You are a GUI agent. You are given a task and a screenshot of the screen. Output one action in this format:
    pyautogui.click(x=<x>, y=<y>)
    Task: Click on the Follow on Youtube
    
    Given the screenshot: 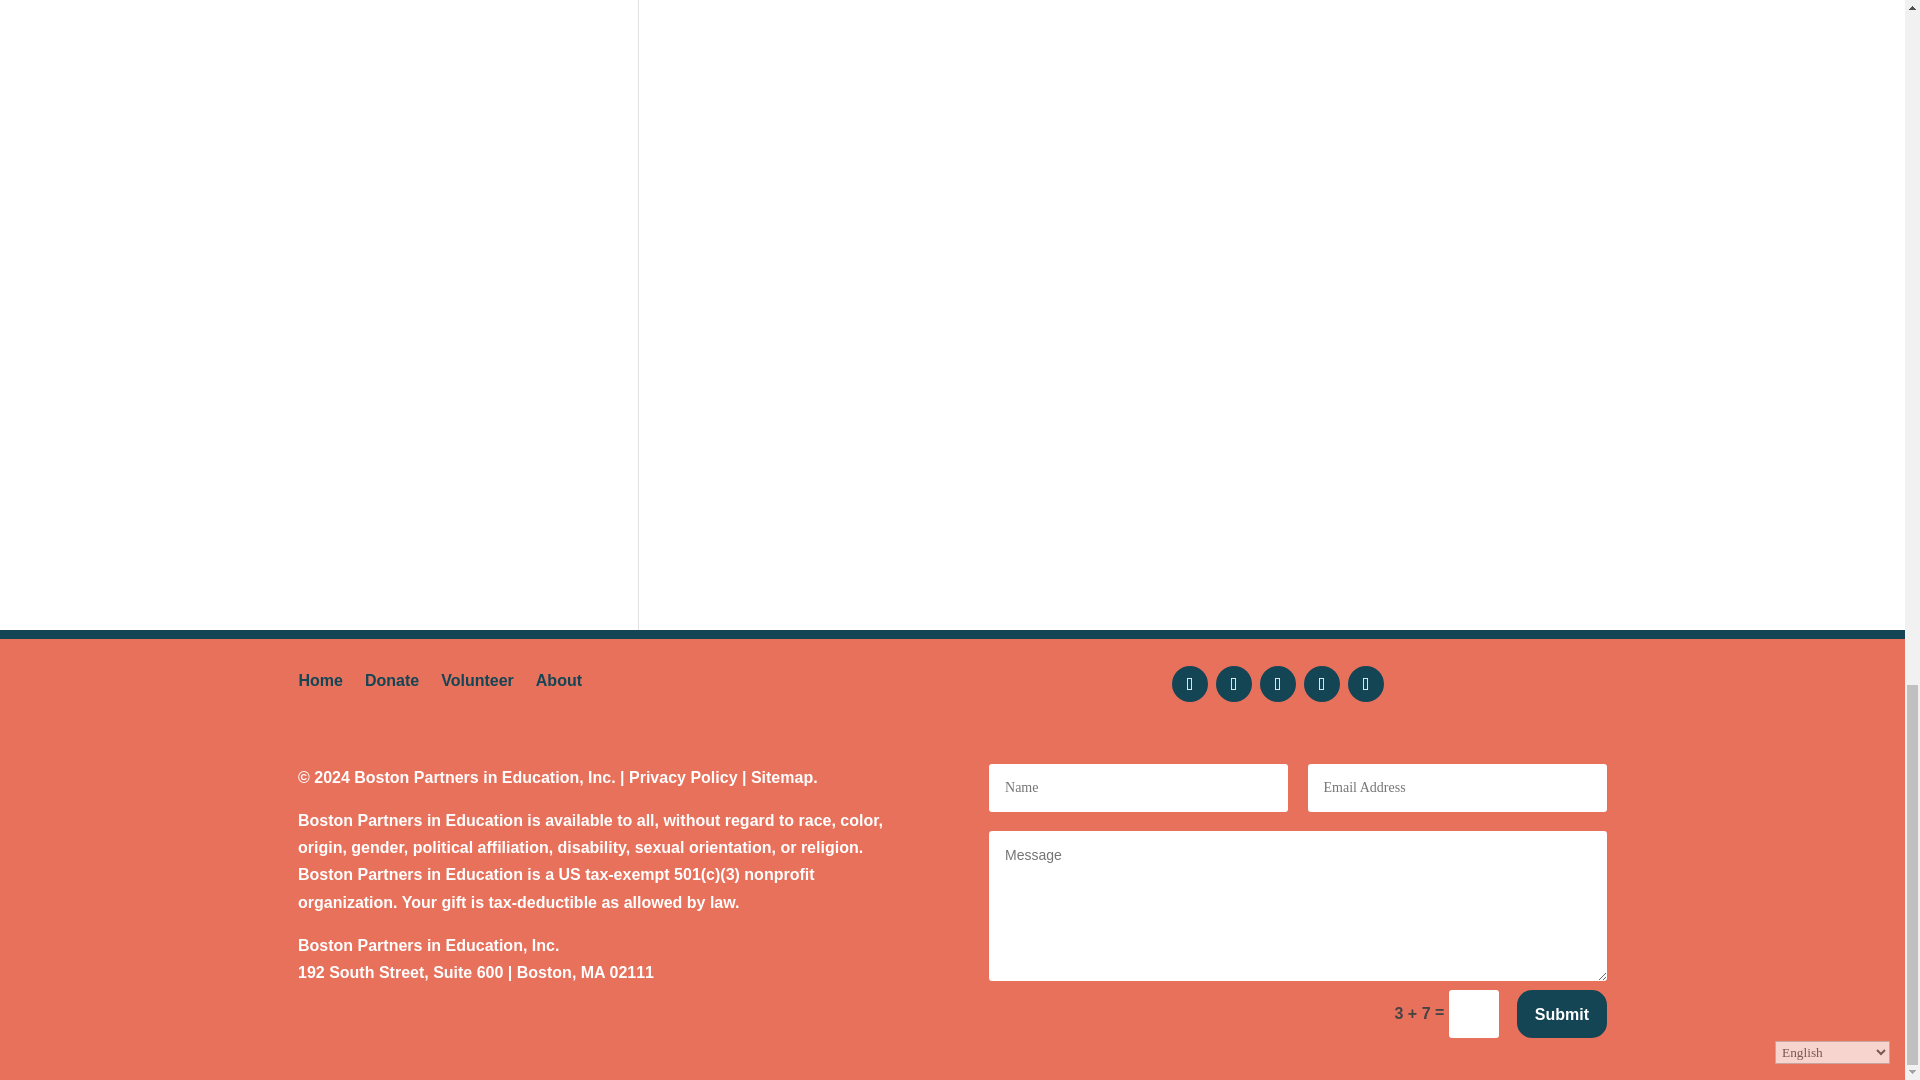 What is the action you would take?
    pyautogui.click(x=1322, y=684)
    